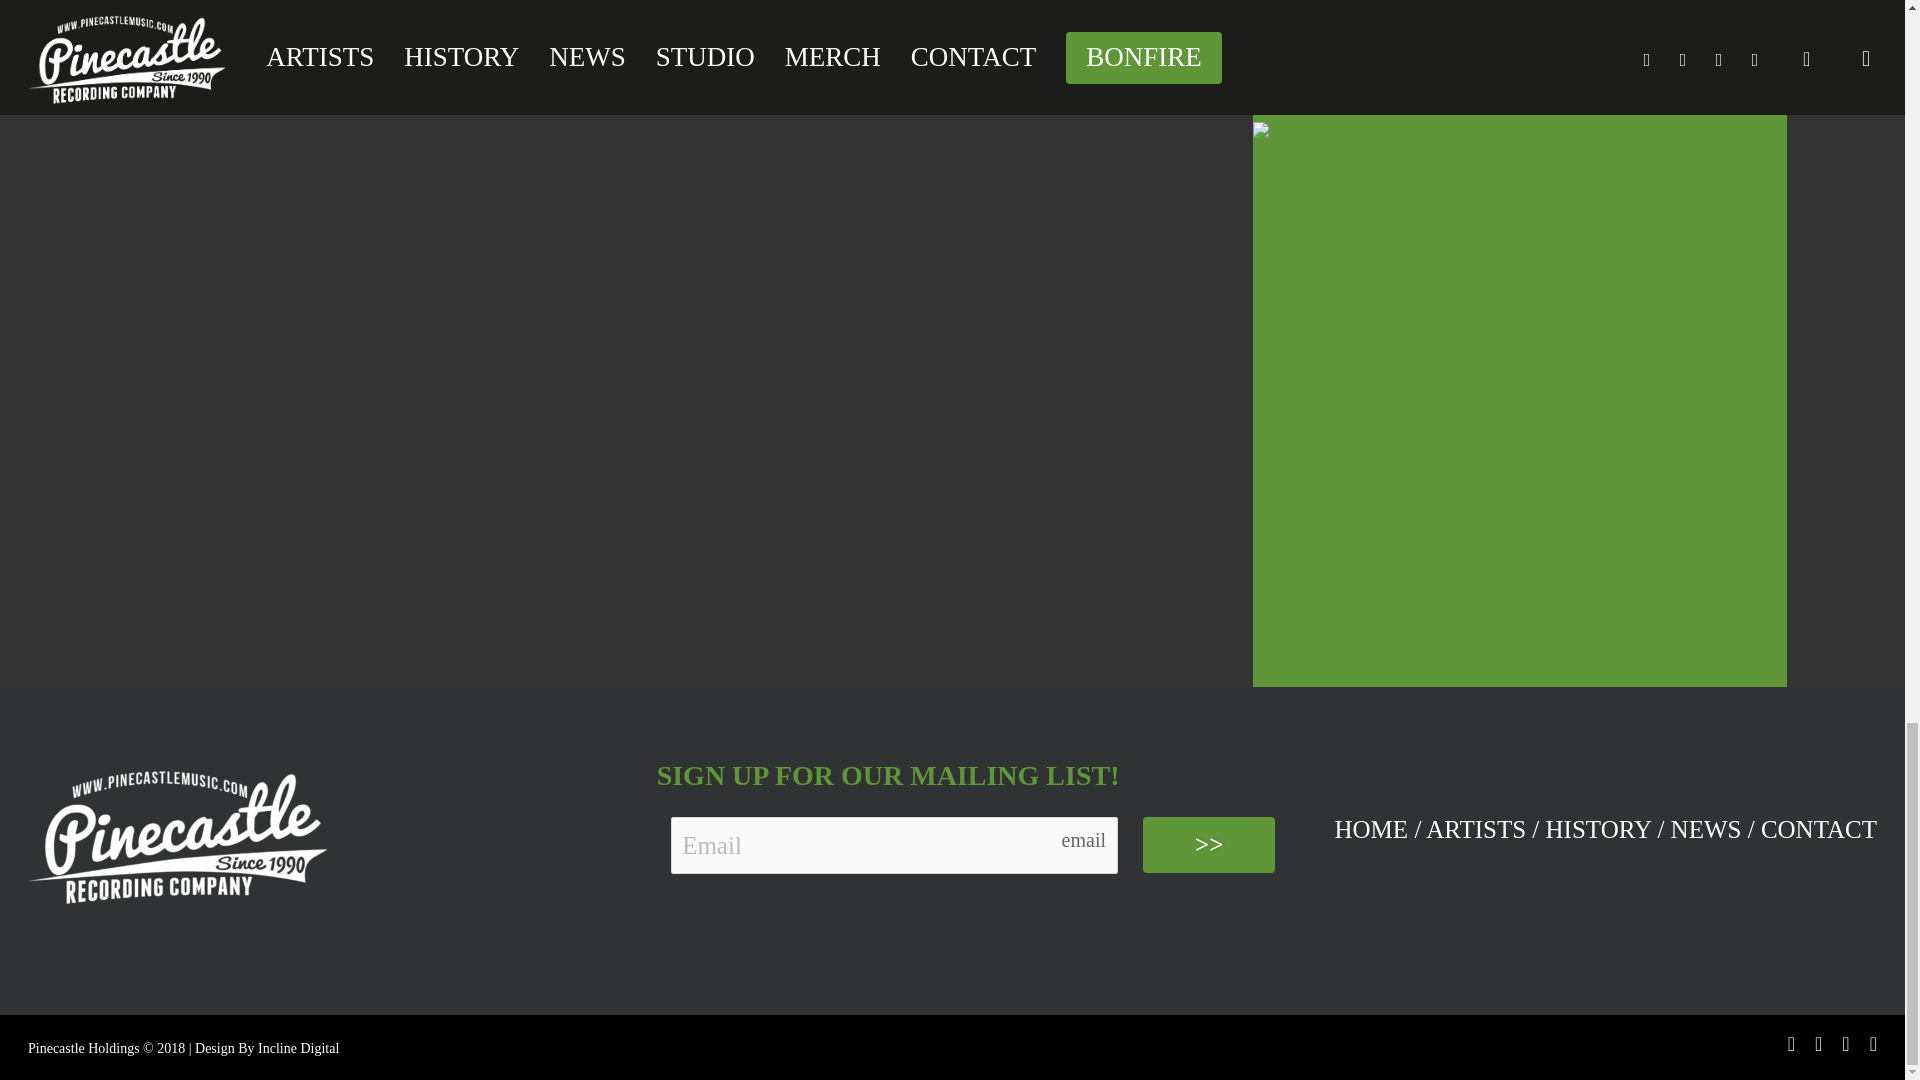 The height and width of the screenshot is (1080, 1920). Describe the element at coordinates (1476, 830) in the screenshot. I see `ARTISTS` at that location.